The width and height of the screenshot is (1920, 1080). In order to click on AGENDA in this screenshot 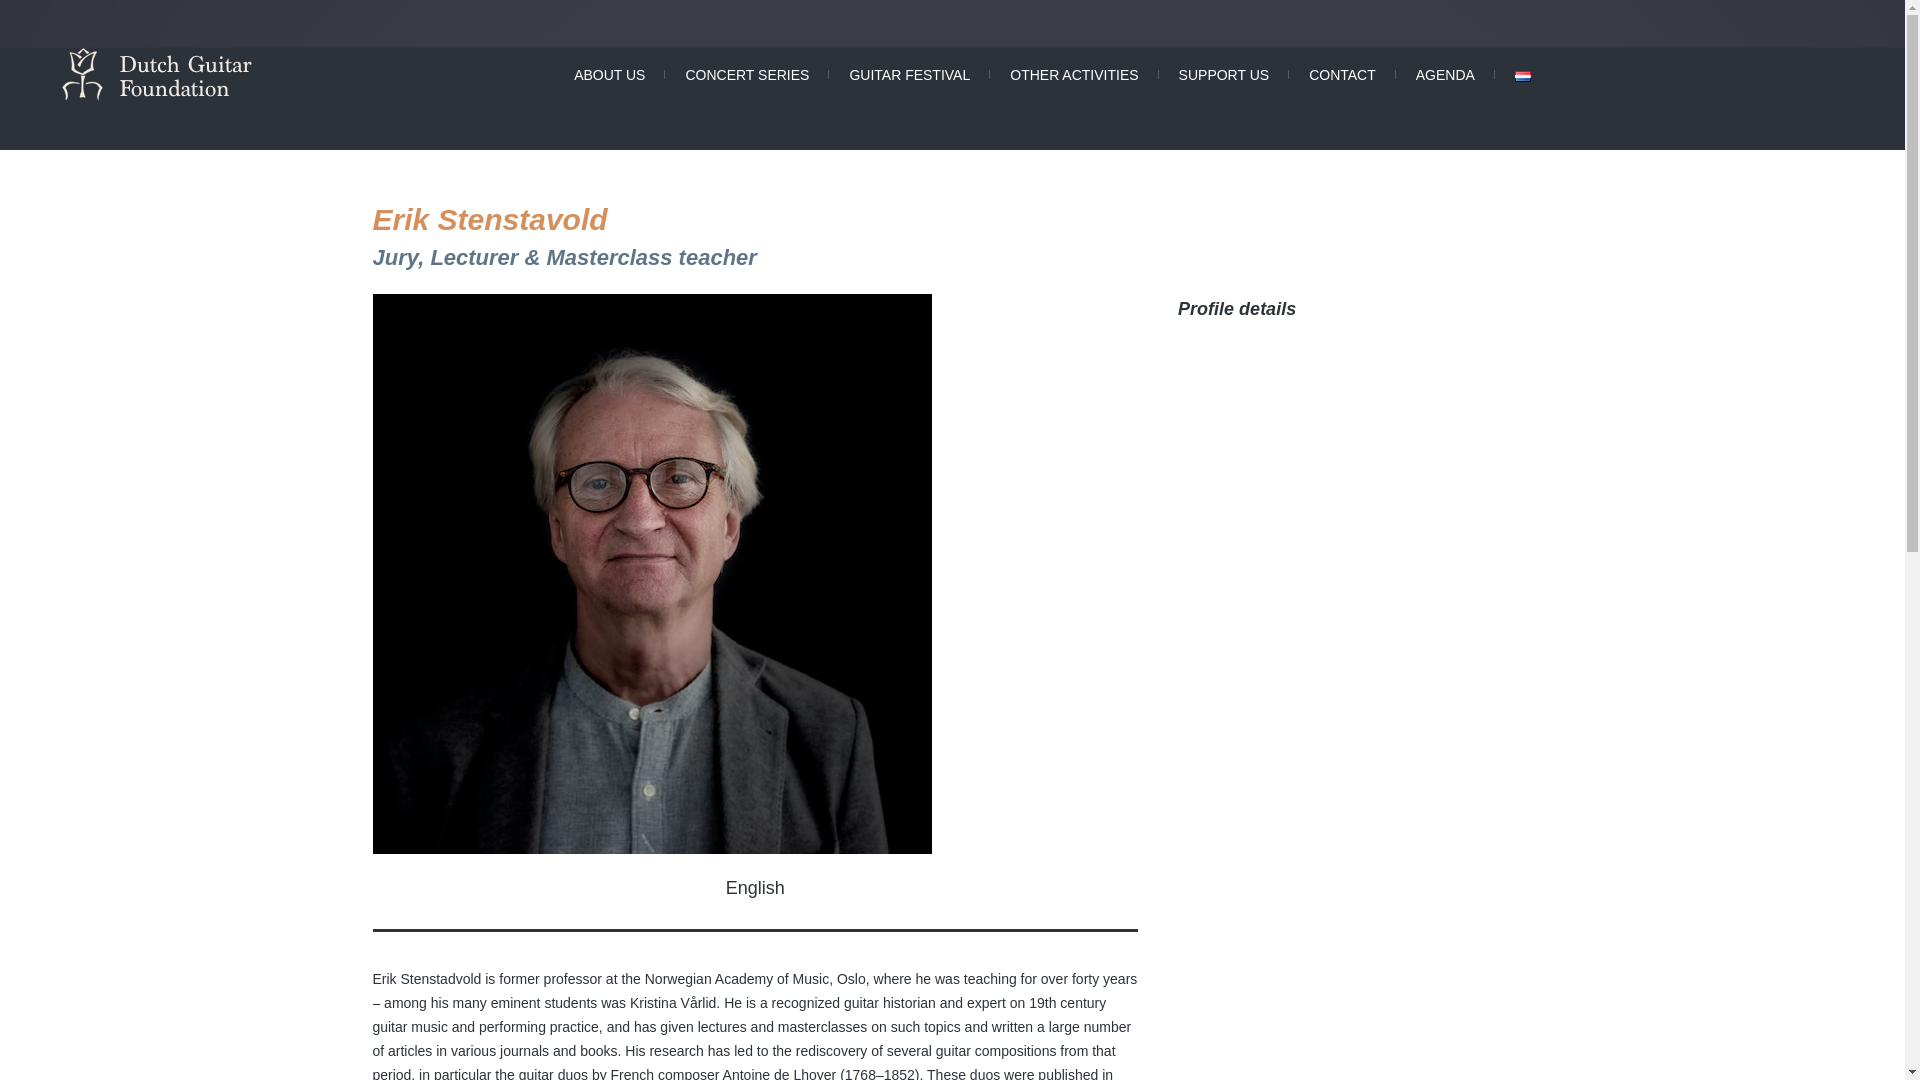, I will do `click(1445, 75)`.